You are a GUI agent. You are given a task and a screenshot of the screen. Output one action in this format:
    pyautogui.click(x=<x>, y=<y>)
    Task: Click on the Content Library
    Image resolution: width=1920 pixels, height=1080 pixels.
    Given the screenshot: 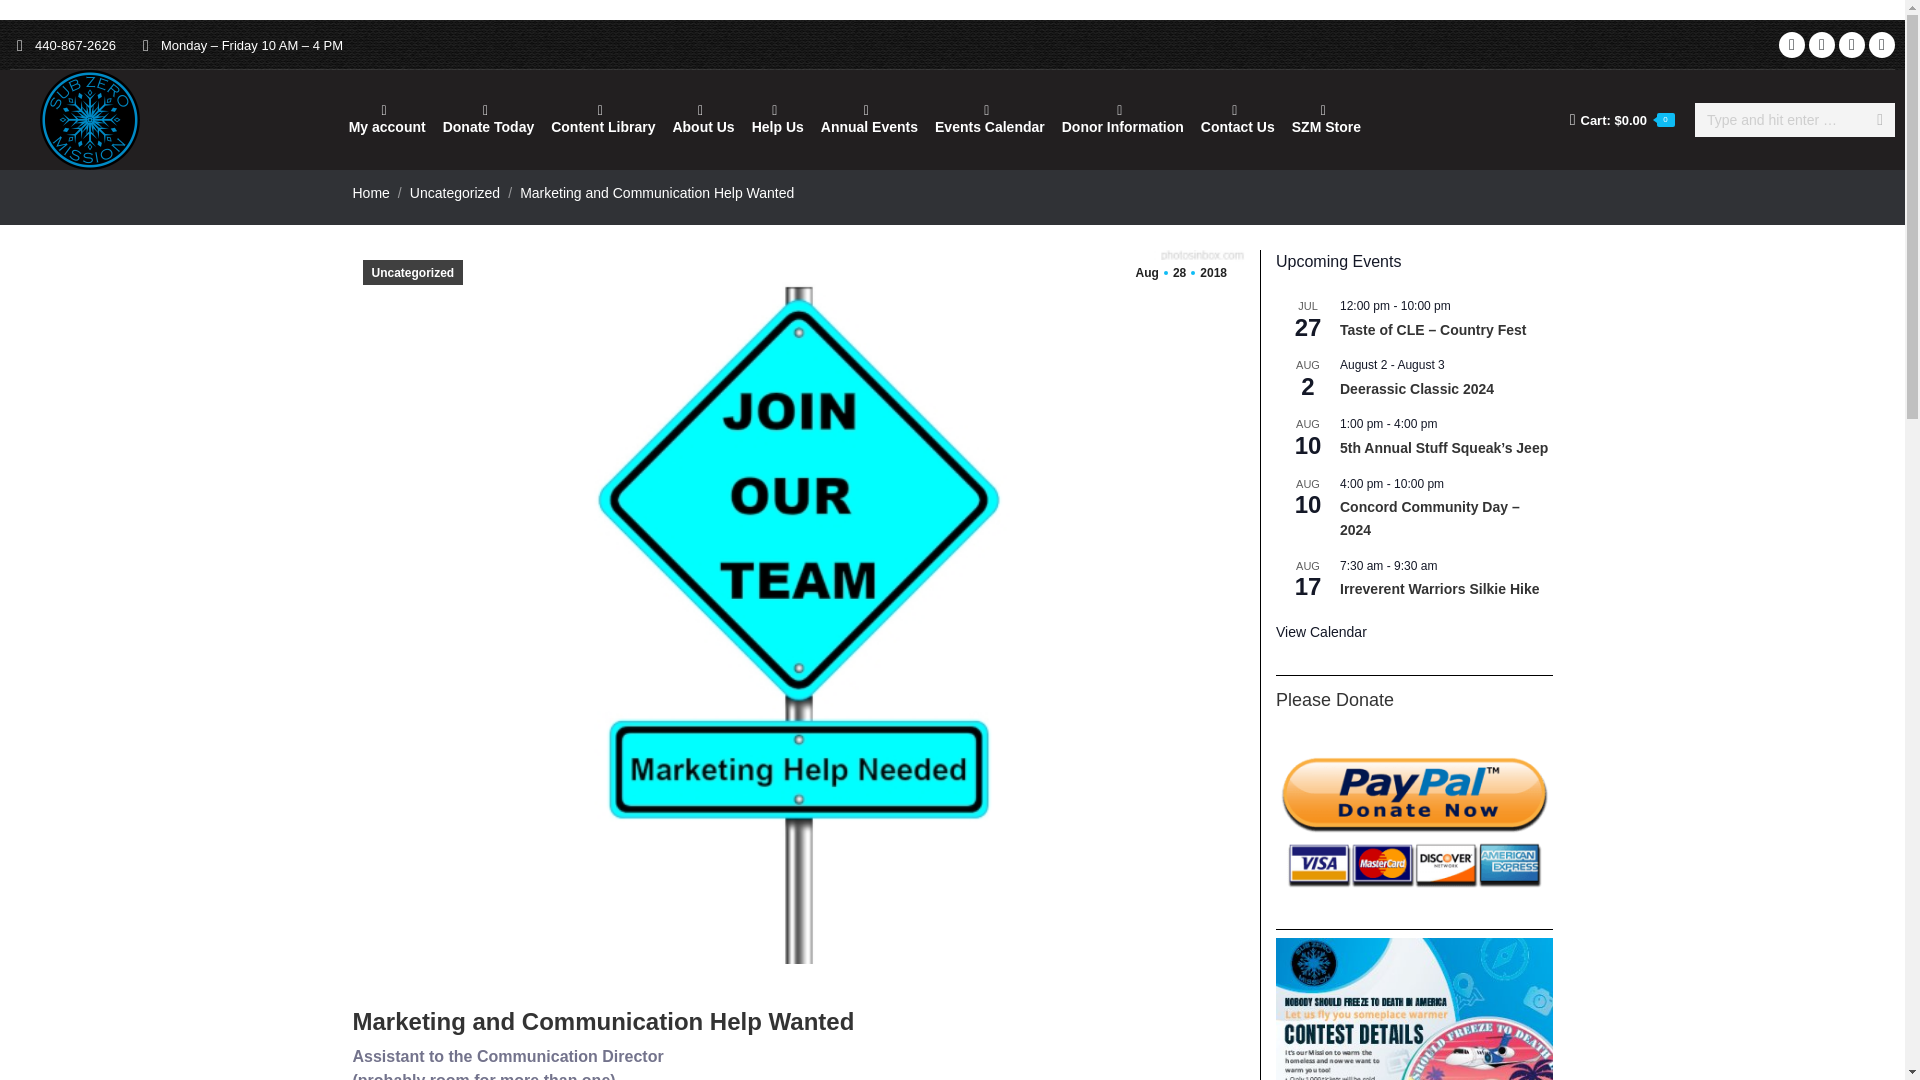 What is the action you would take?
    pyautogui.click(x=602, y=120)
    